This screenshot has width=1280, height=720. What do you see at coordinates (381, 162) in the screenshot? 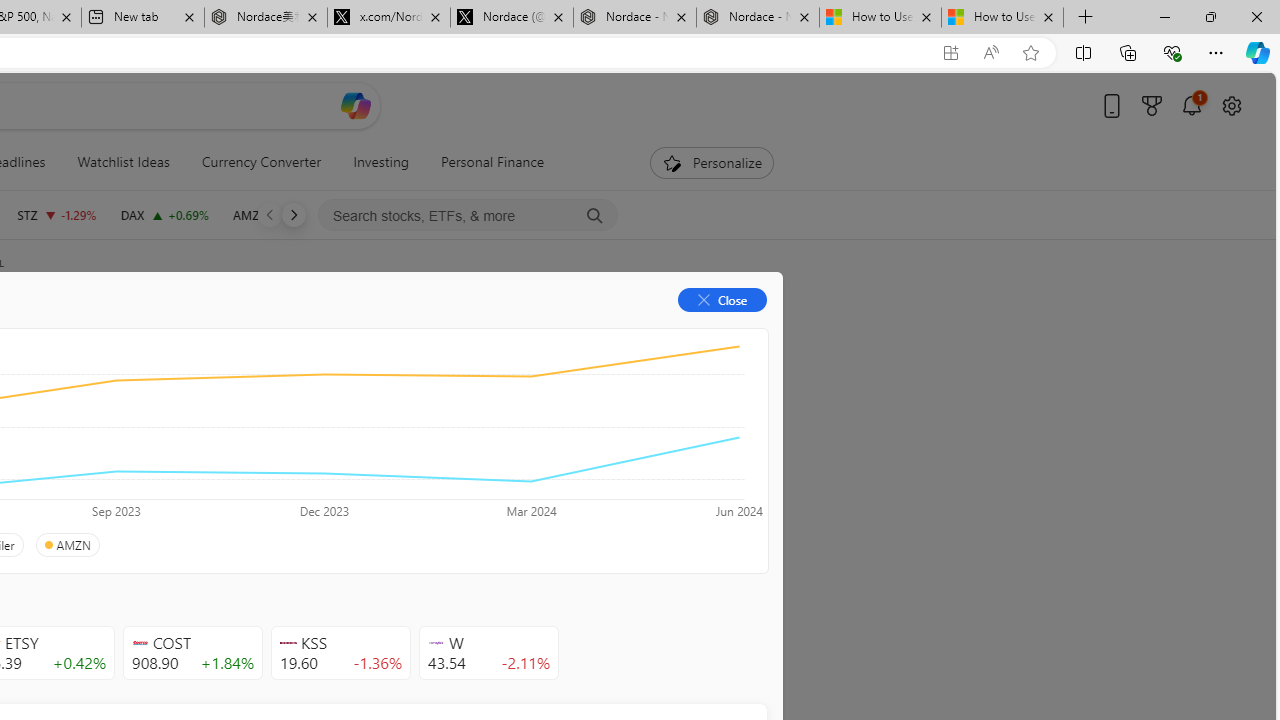
I see `Investing` at bounding box center [381, 162].